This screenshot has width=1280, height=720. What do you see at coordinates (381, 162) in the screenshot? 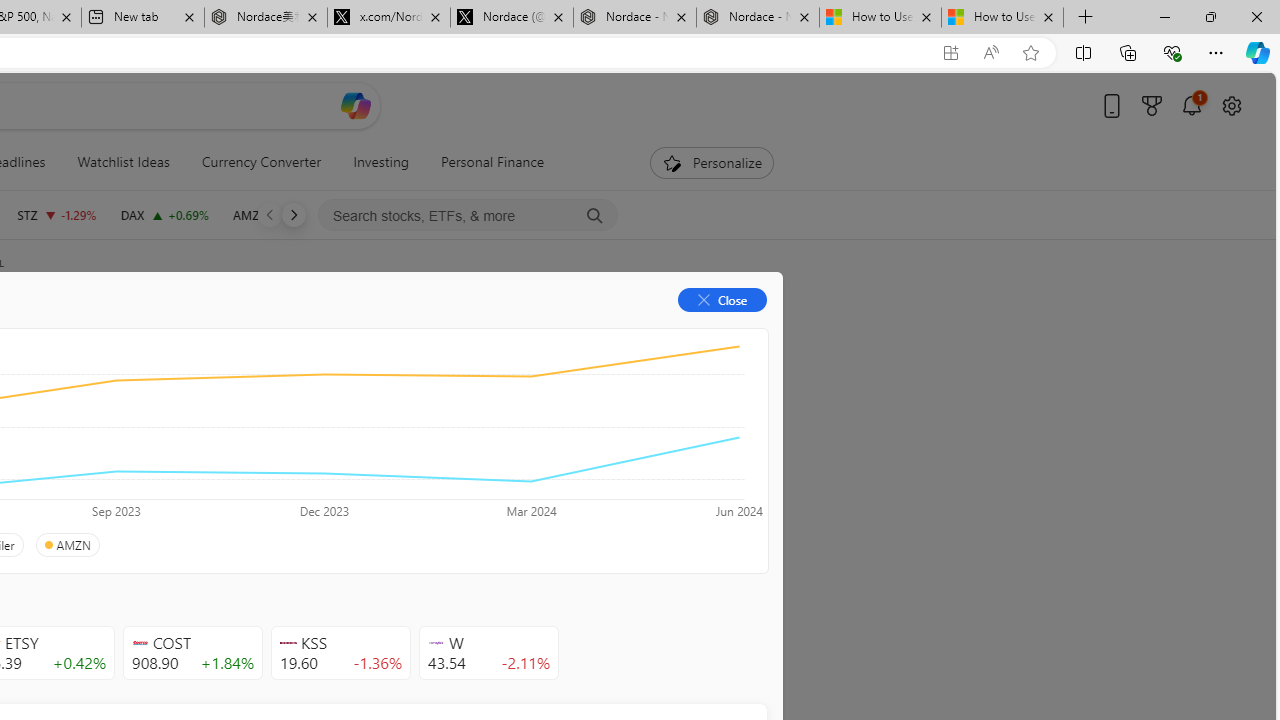
I see `Investing` at bounding box center [381, 162].